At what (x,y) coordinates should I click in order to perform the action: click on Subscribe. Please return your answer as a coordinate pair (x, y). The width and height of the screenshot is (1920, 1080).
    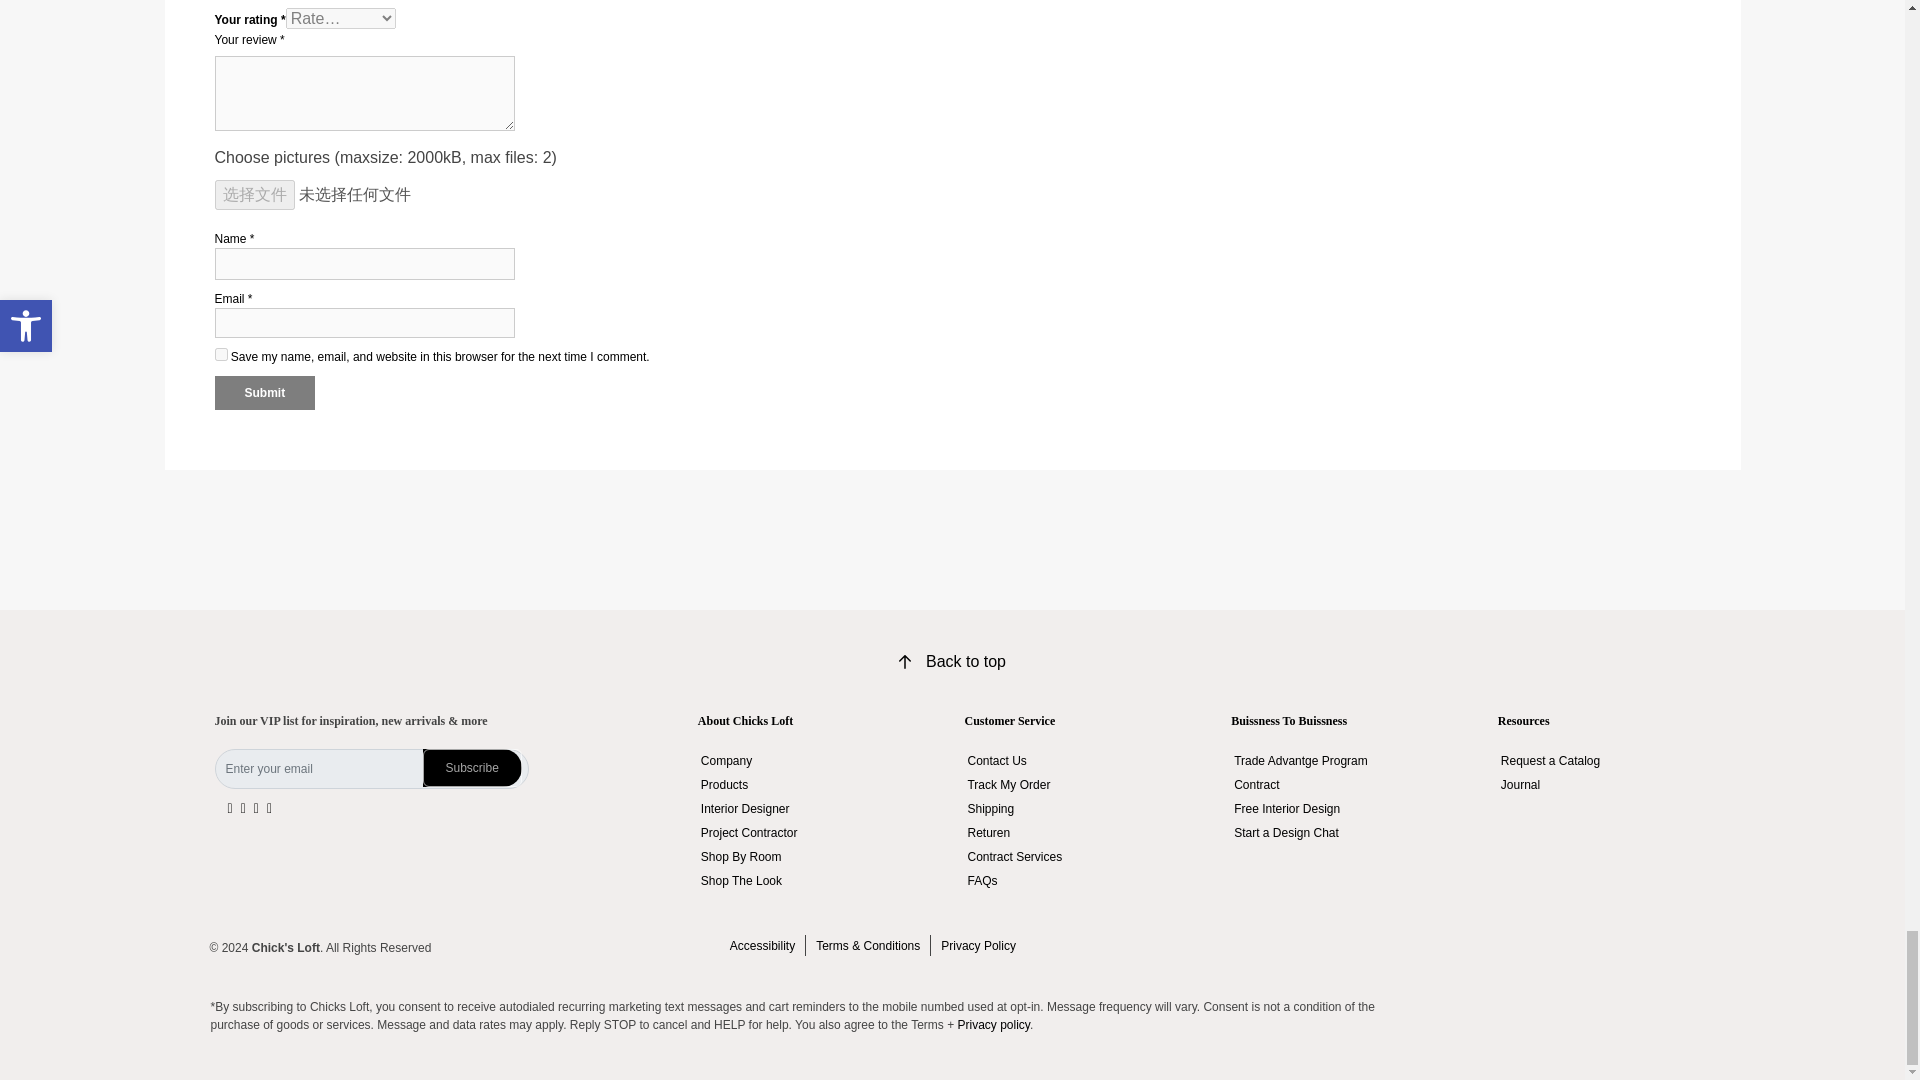
    Looking at the image, I should click on (443, 791).